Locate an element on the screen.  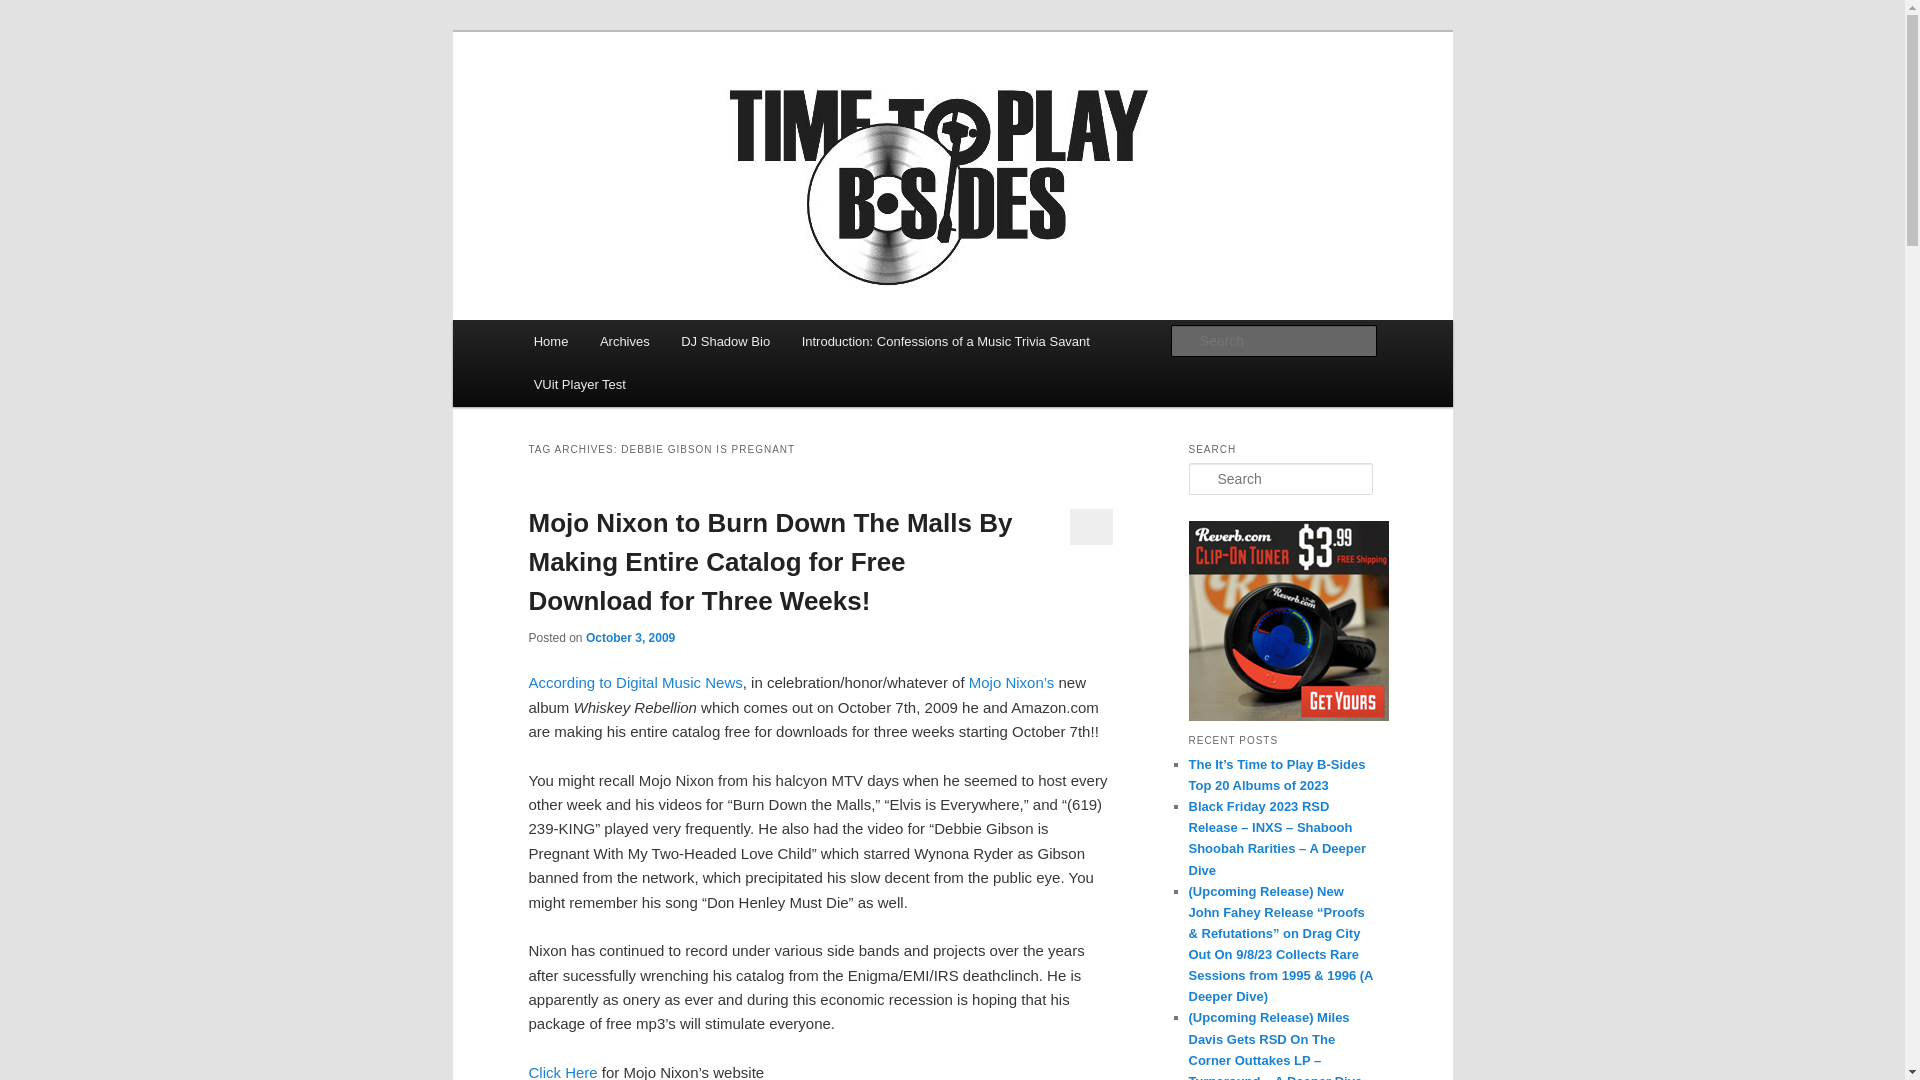
Archives is located at coordinates (624, 340).